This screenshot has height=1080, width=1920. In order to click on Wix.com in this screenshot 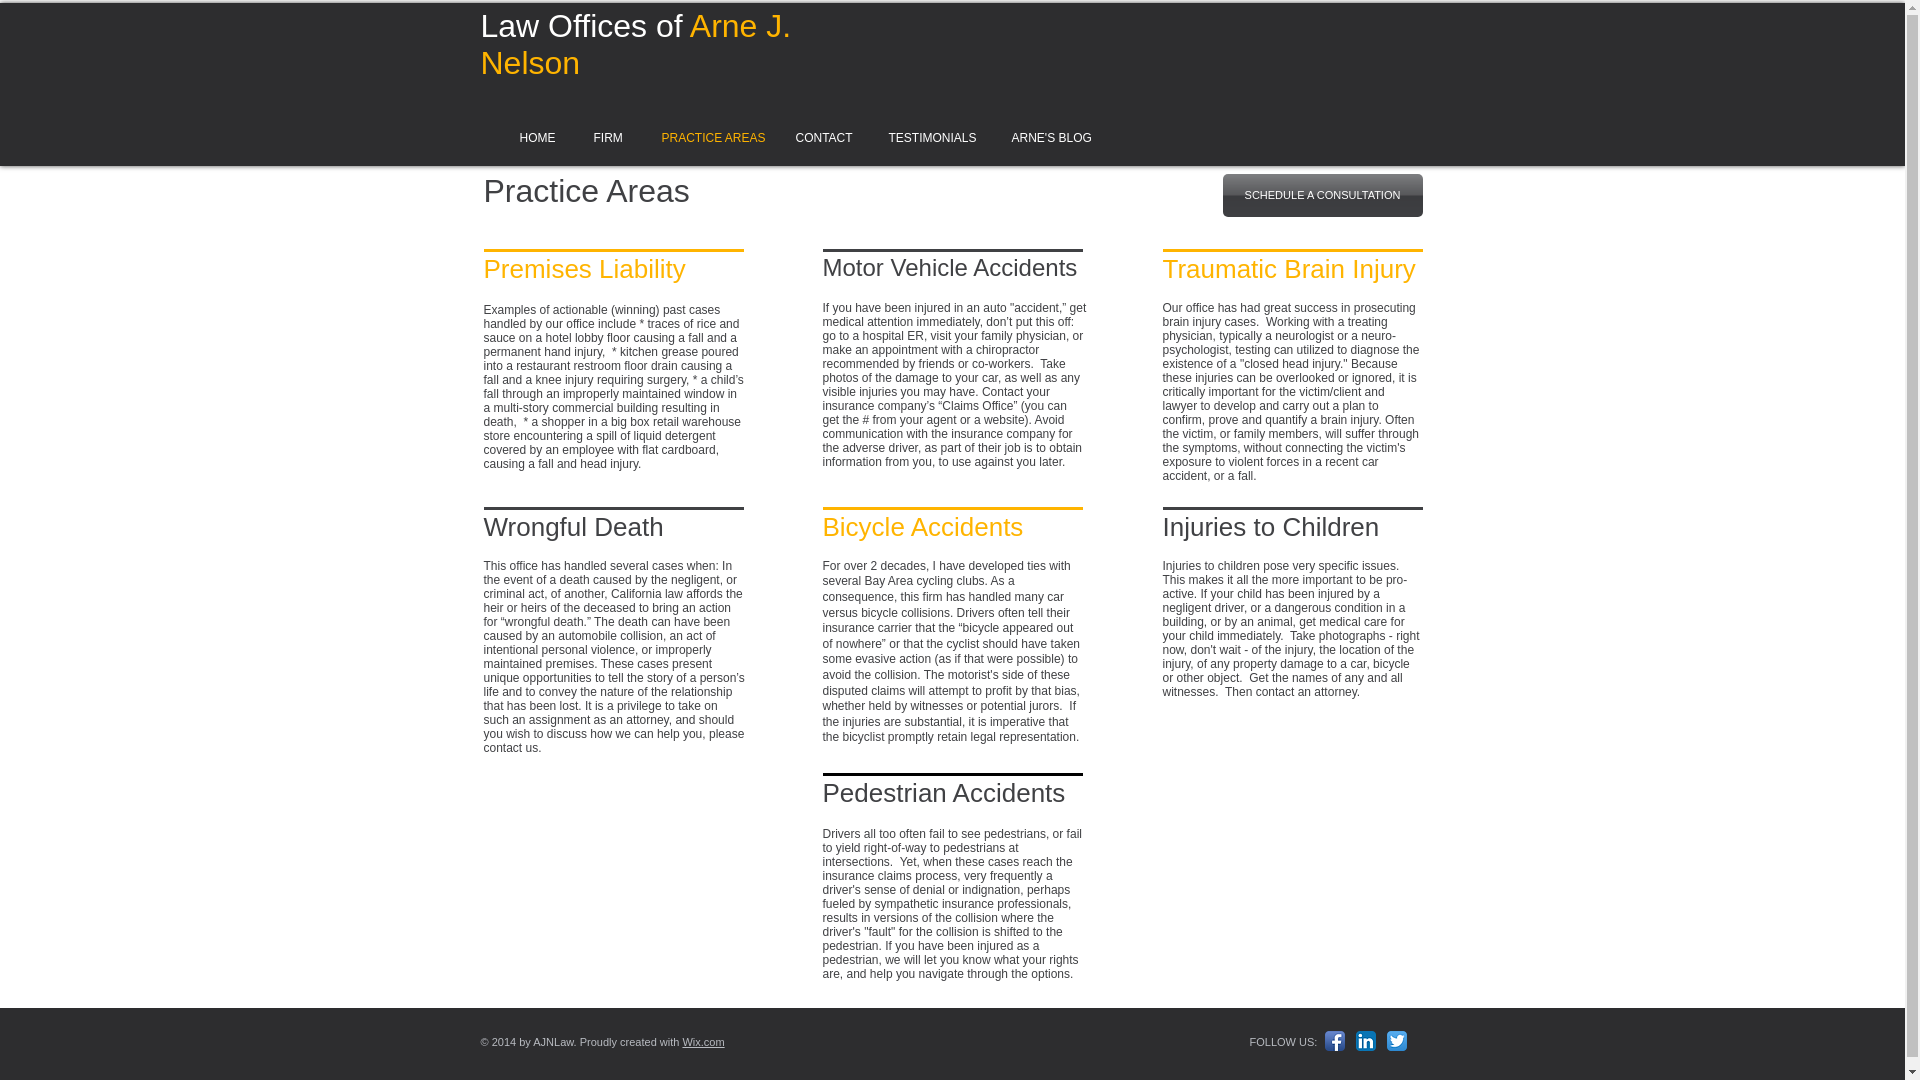, I will do `click(702, 1041)`.